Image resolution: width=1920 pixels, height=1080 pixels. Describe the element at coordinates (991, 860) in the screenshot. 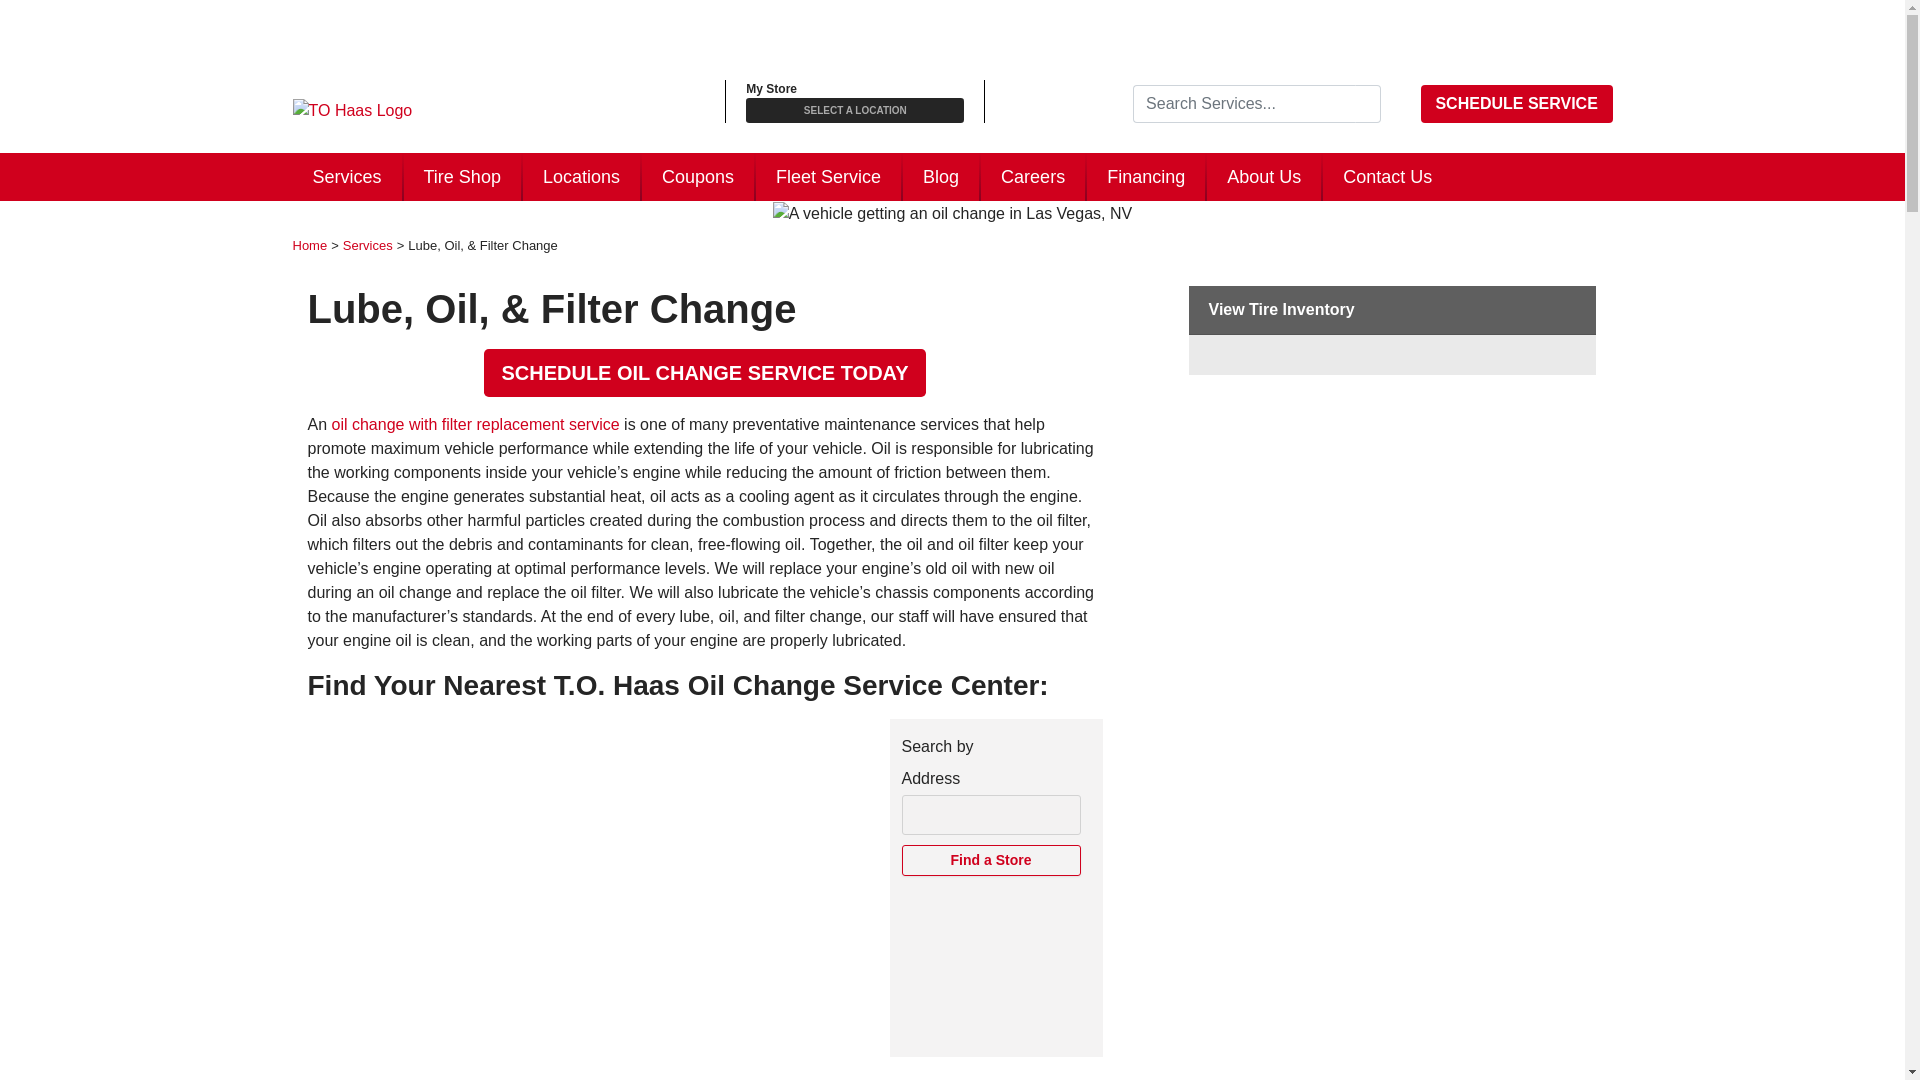

I see `Find a Store` at that location.